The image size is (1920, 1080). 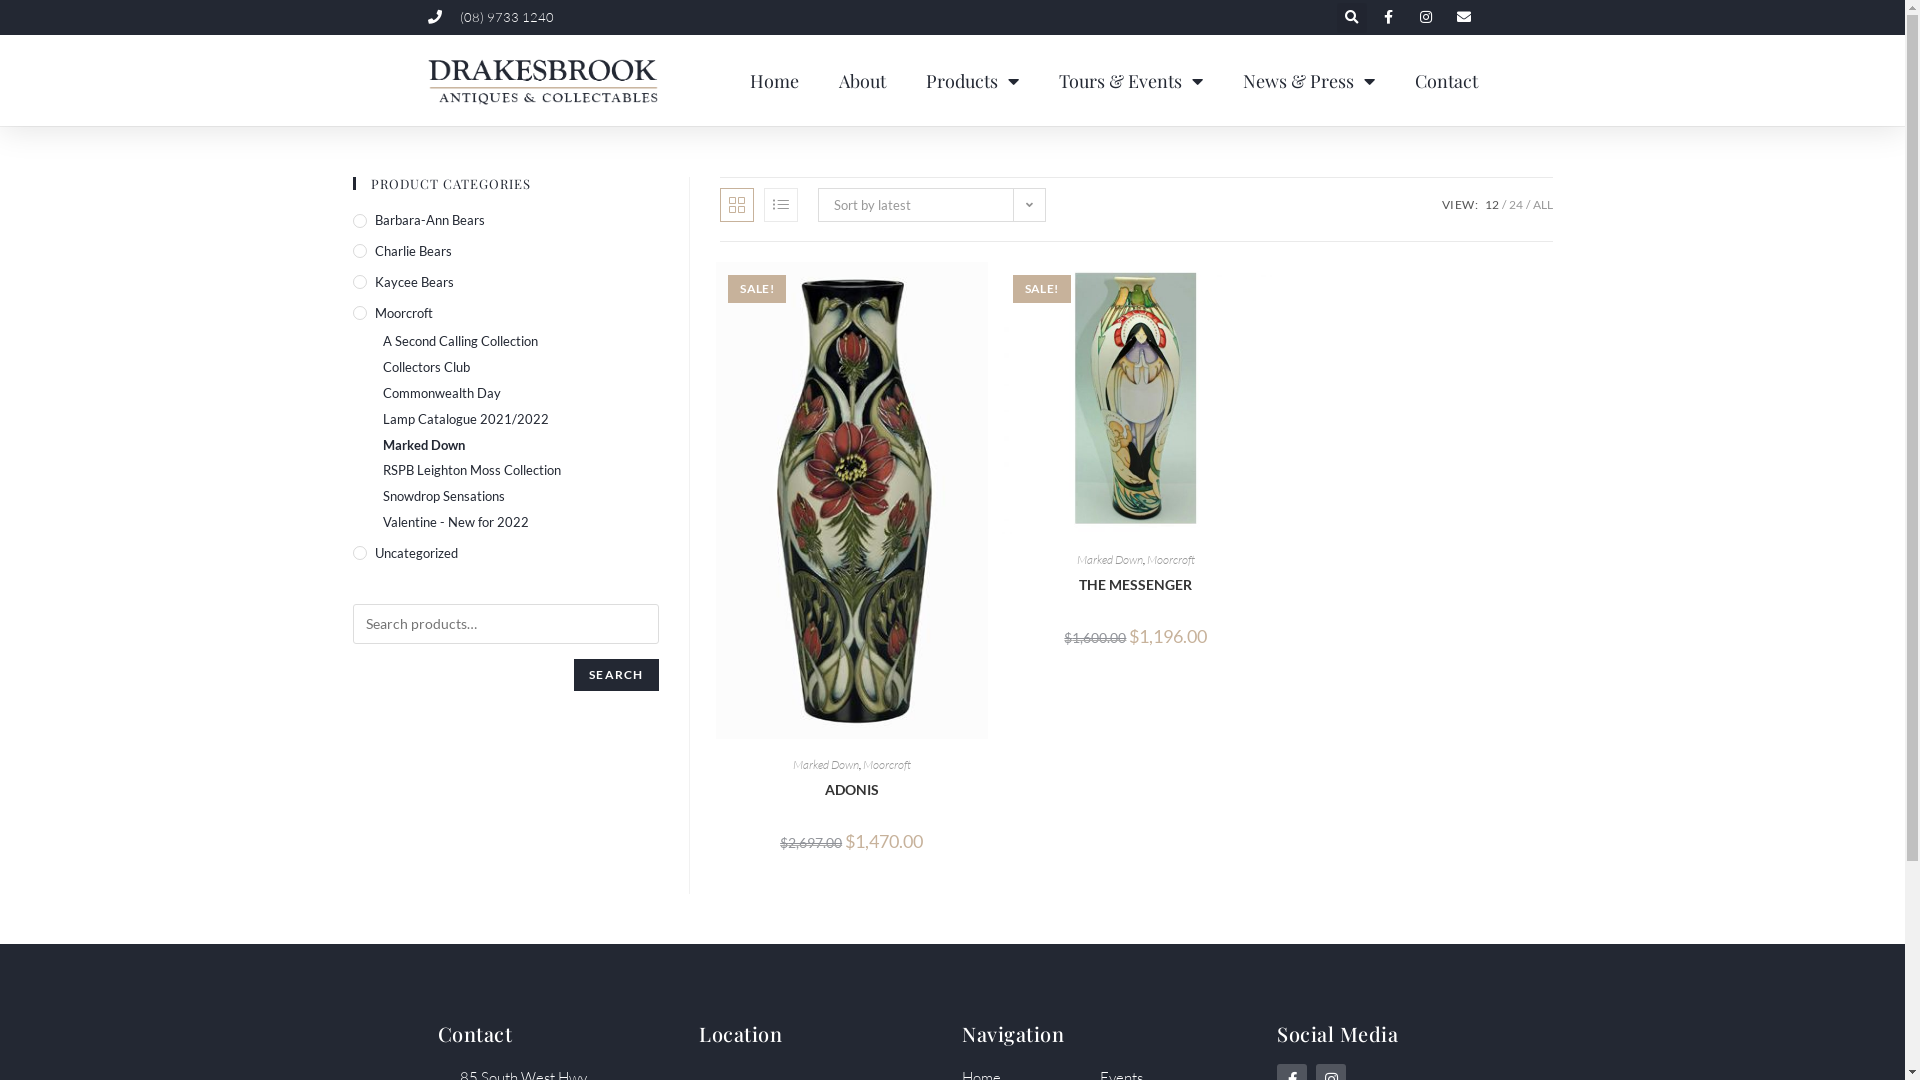 What do you see at coordinates (520, 420) in the screenshot?
I see `Lamp Catalogue 2021/2022` at bounding box center [520, 420].